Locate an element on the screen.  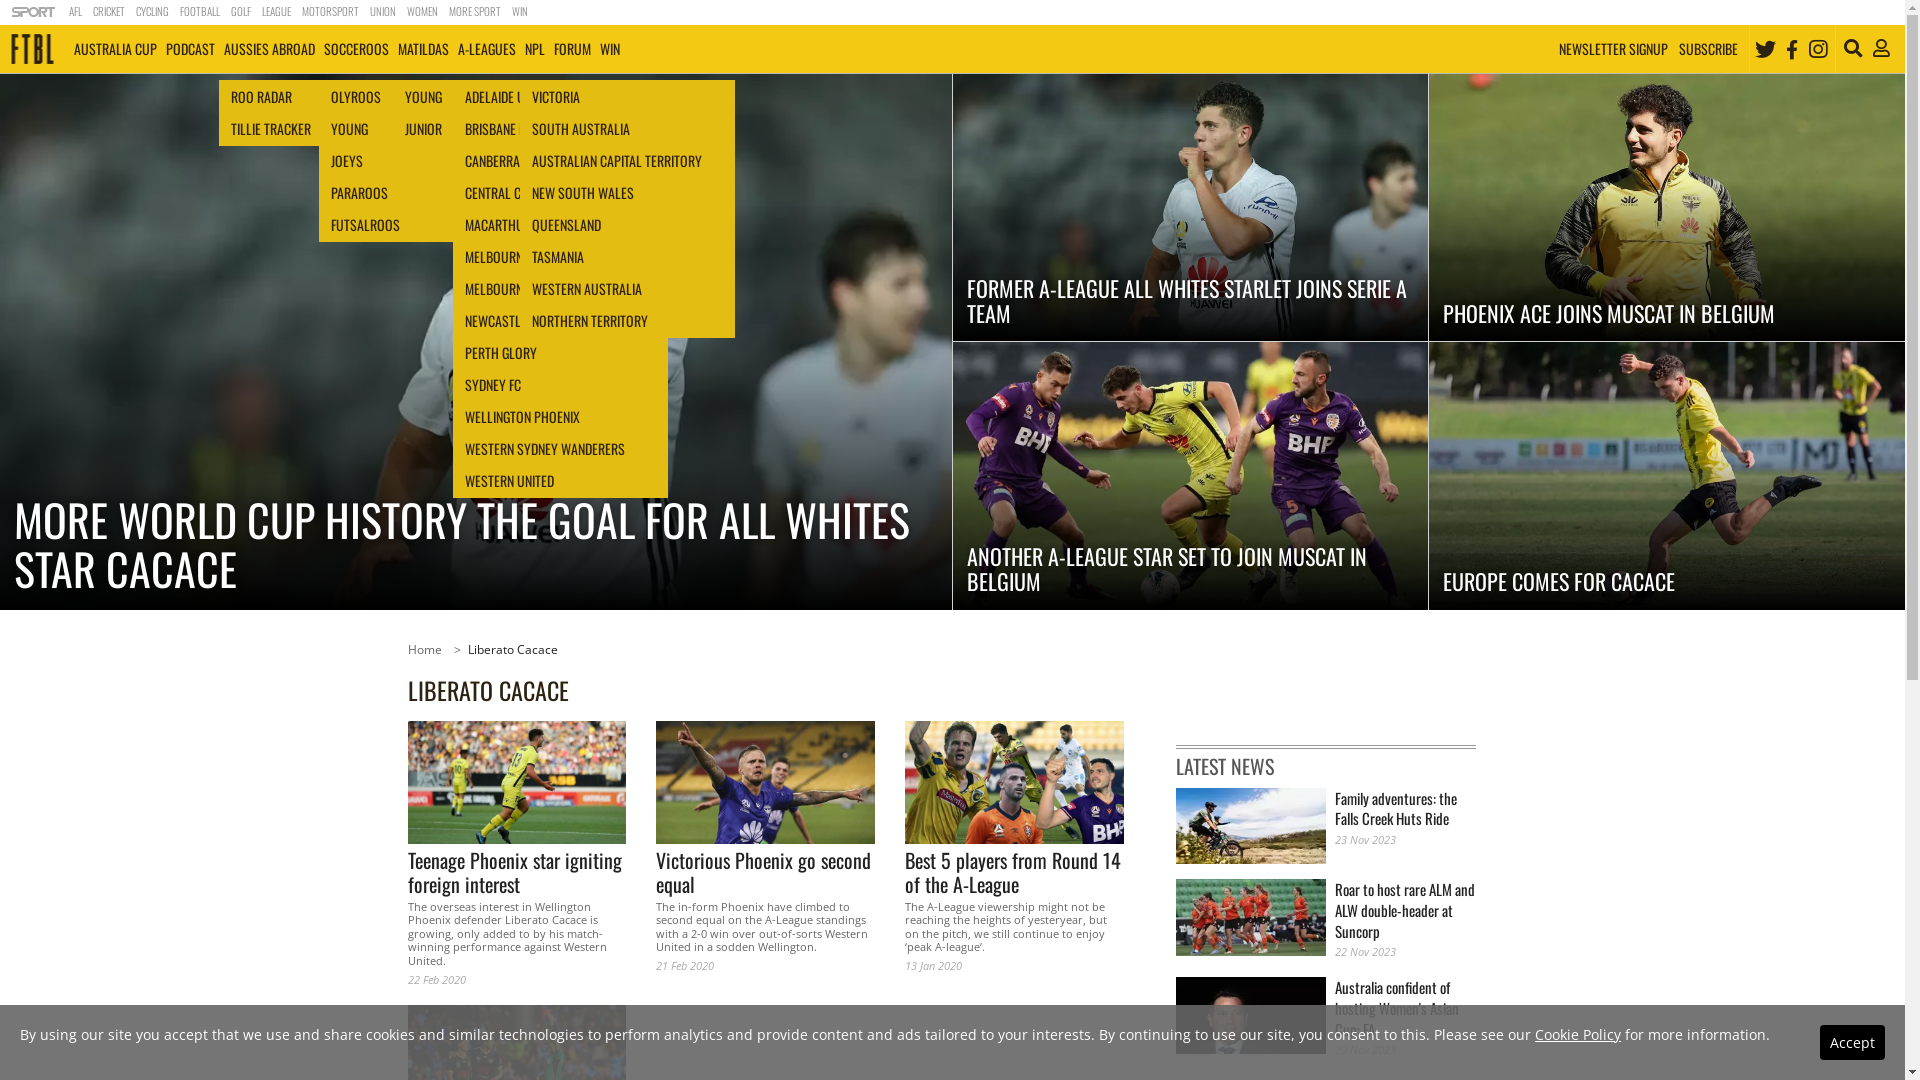
FUTSALROOS is located at coordinates (426, 225).